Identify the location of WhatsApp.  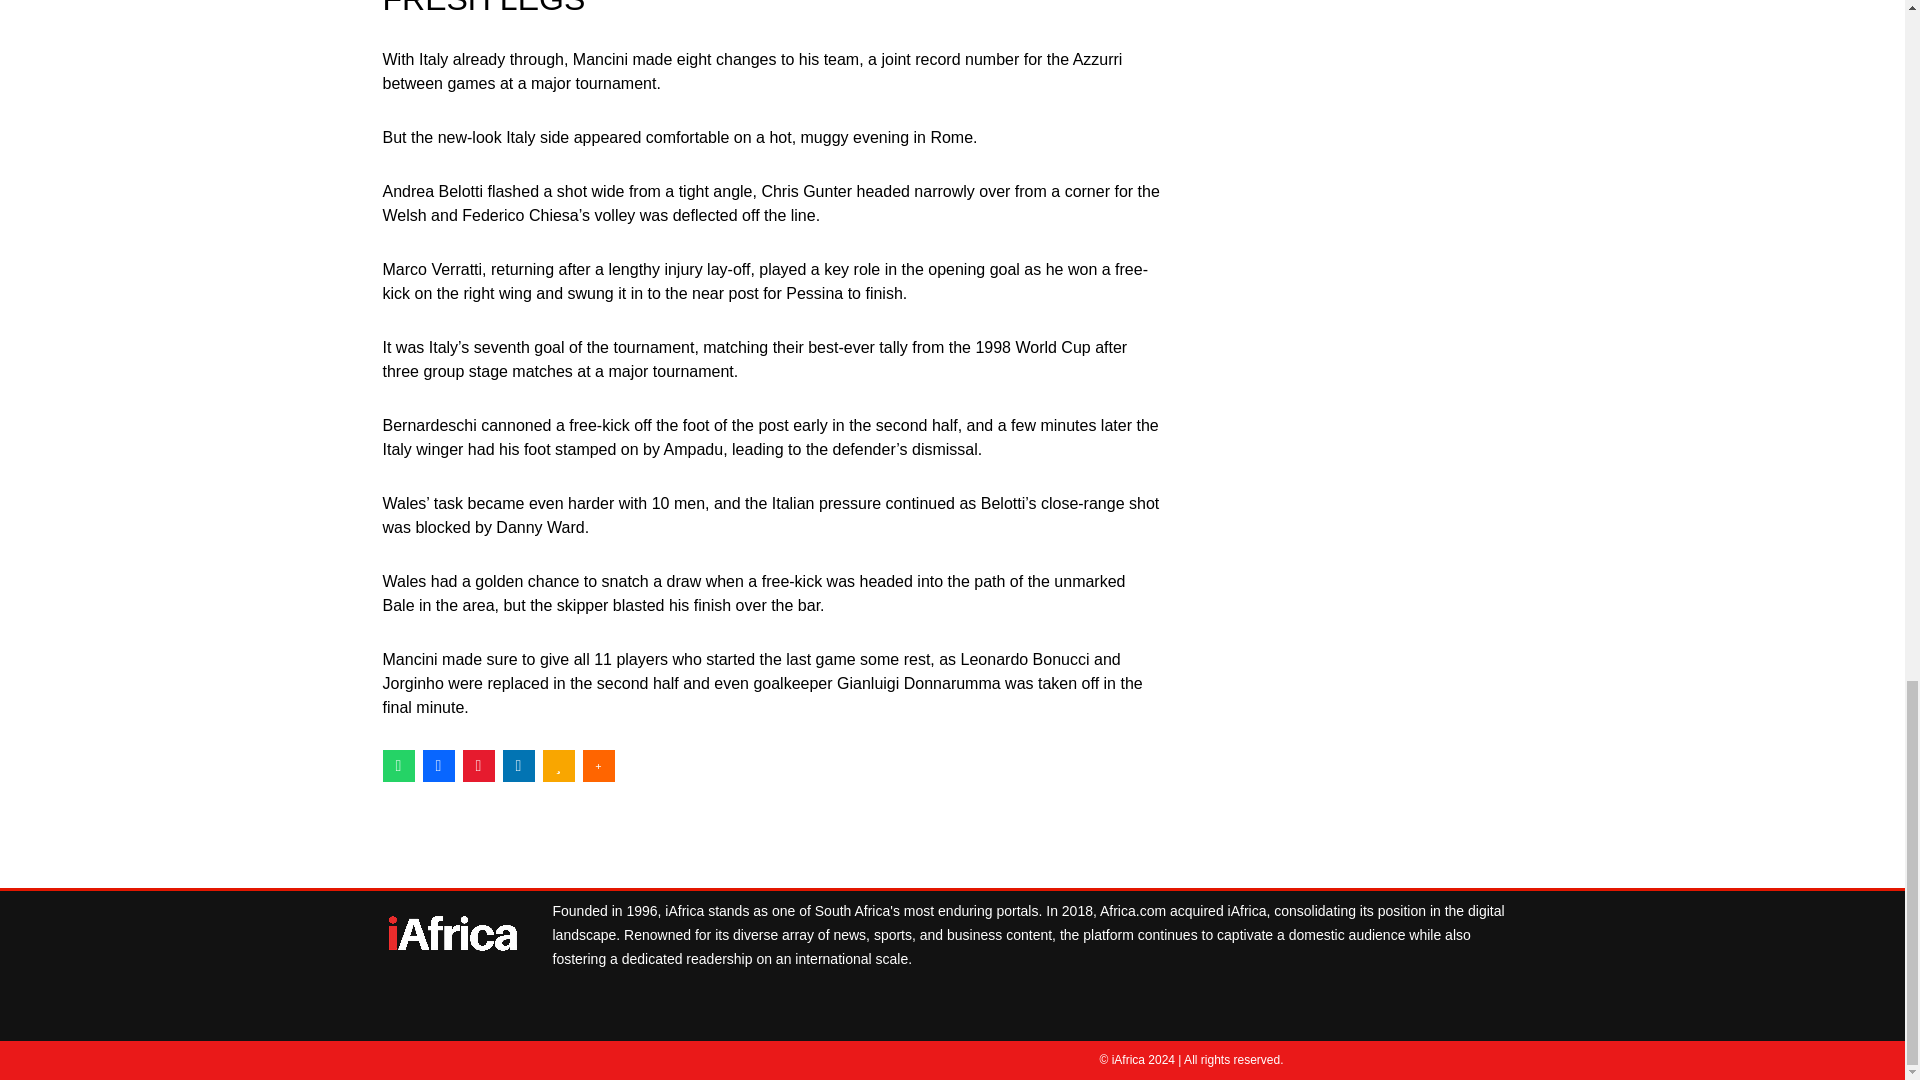
(398, 765).